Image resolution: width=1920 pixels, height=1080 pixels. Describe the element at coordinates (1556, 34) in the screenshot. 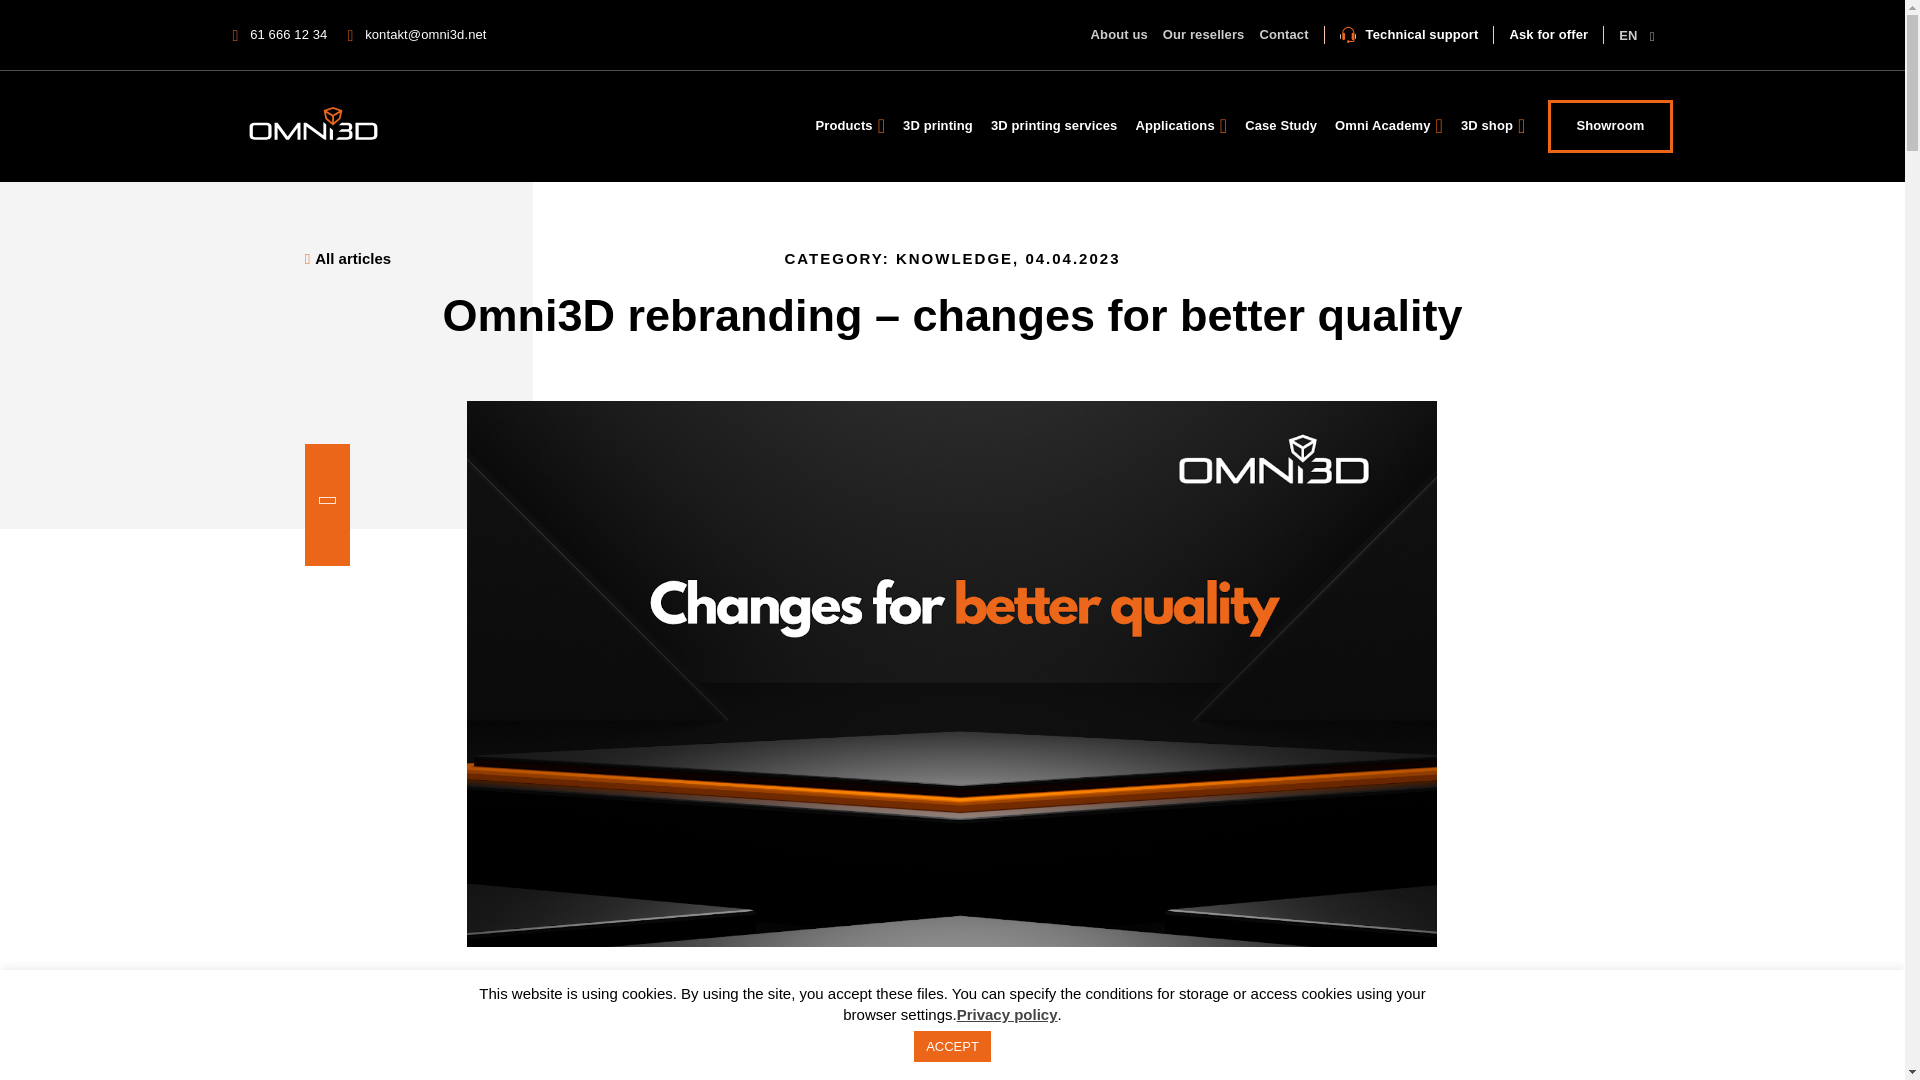

I see `Ask for offer` at that location.